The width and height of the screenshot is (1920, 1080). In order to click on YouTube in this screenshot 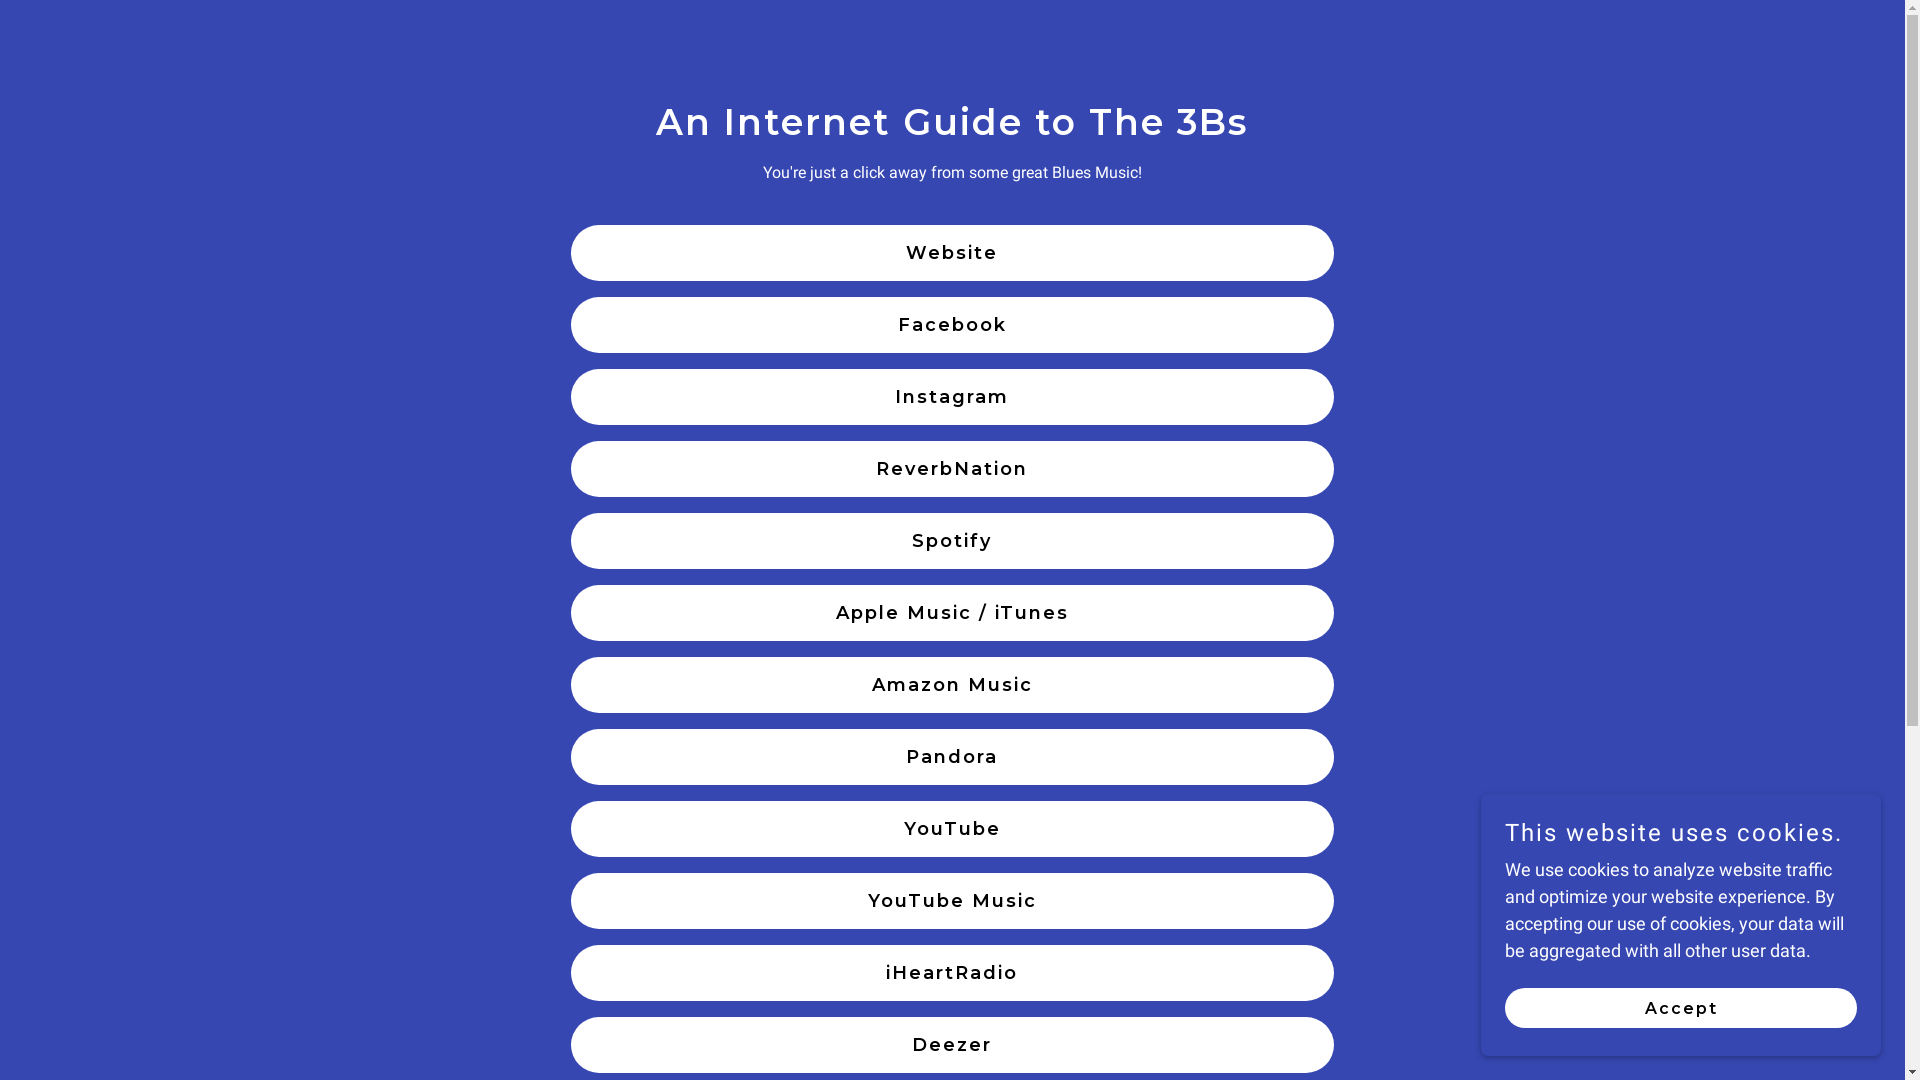, I will do `click(952, 829)`.